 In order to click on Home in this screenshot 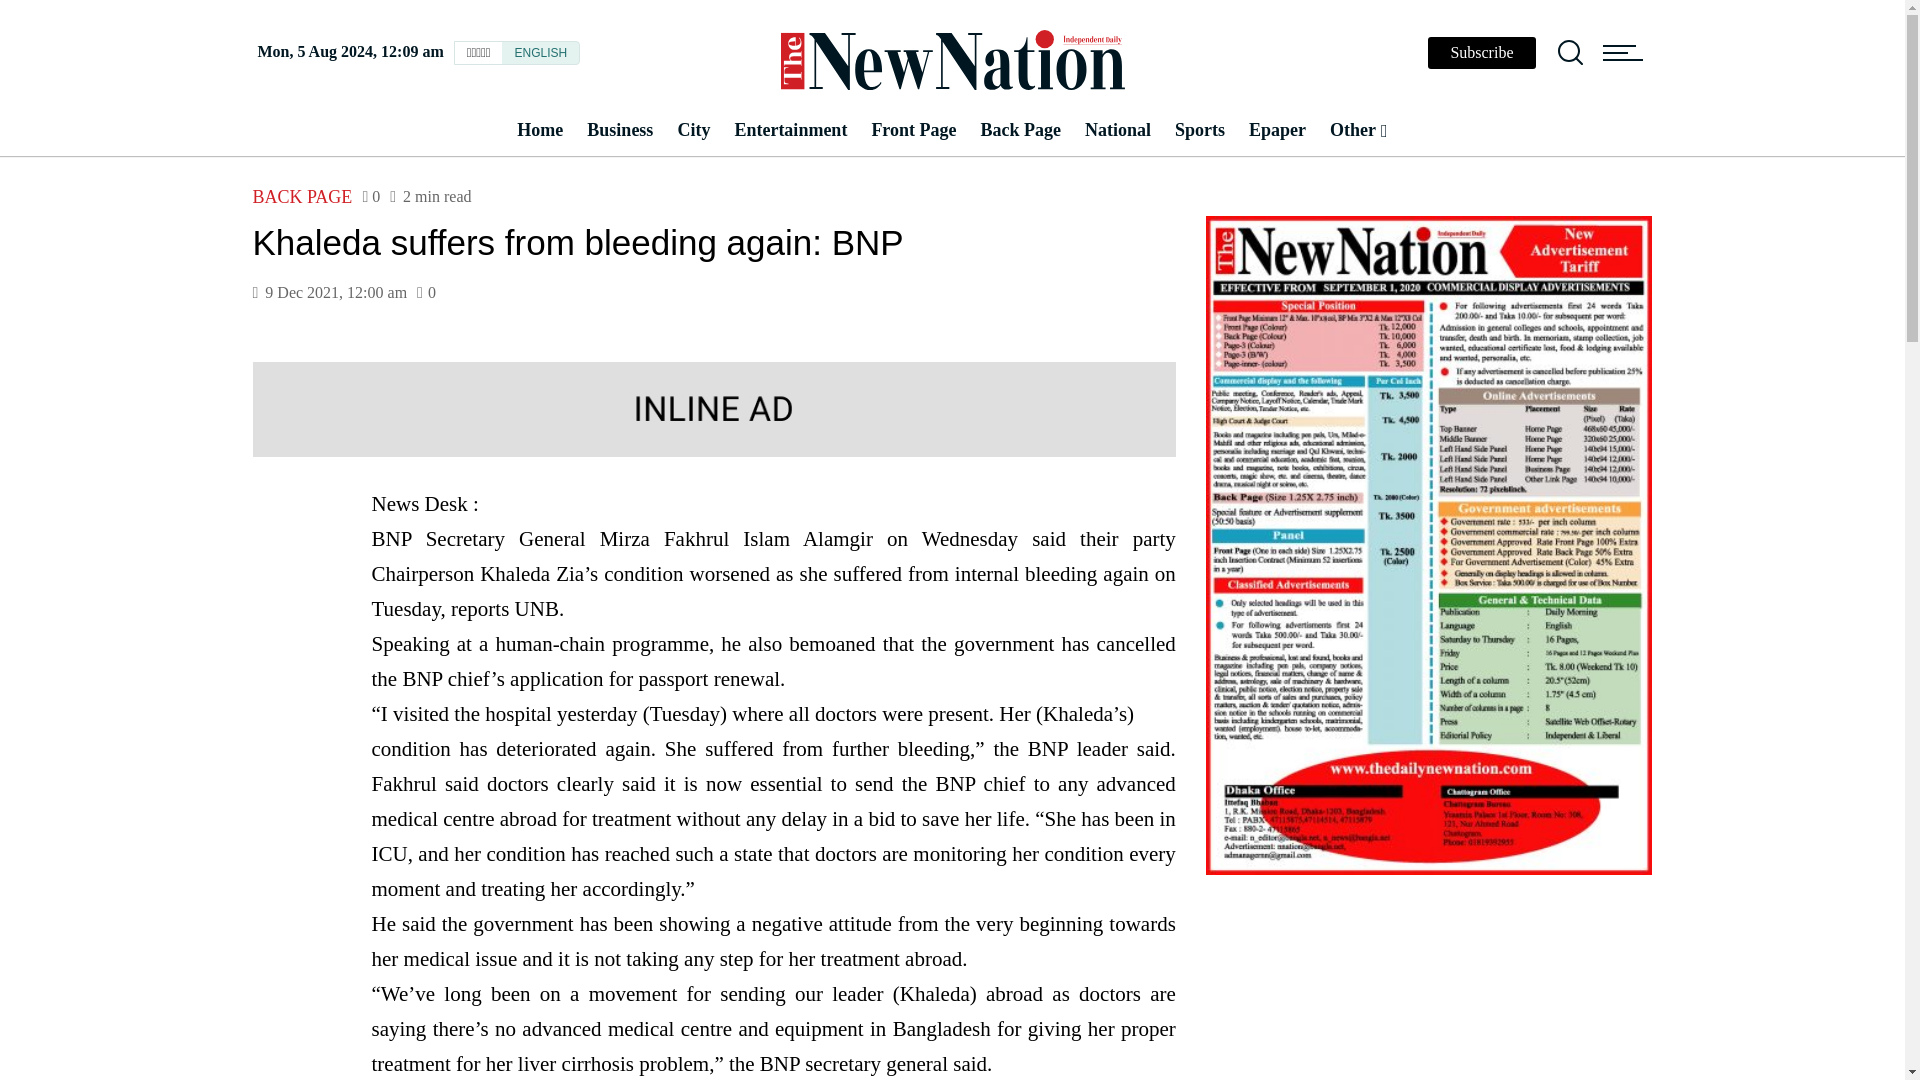, I will do `click(539, 130)`.